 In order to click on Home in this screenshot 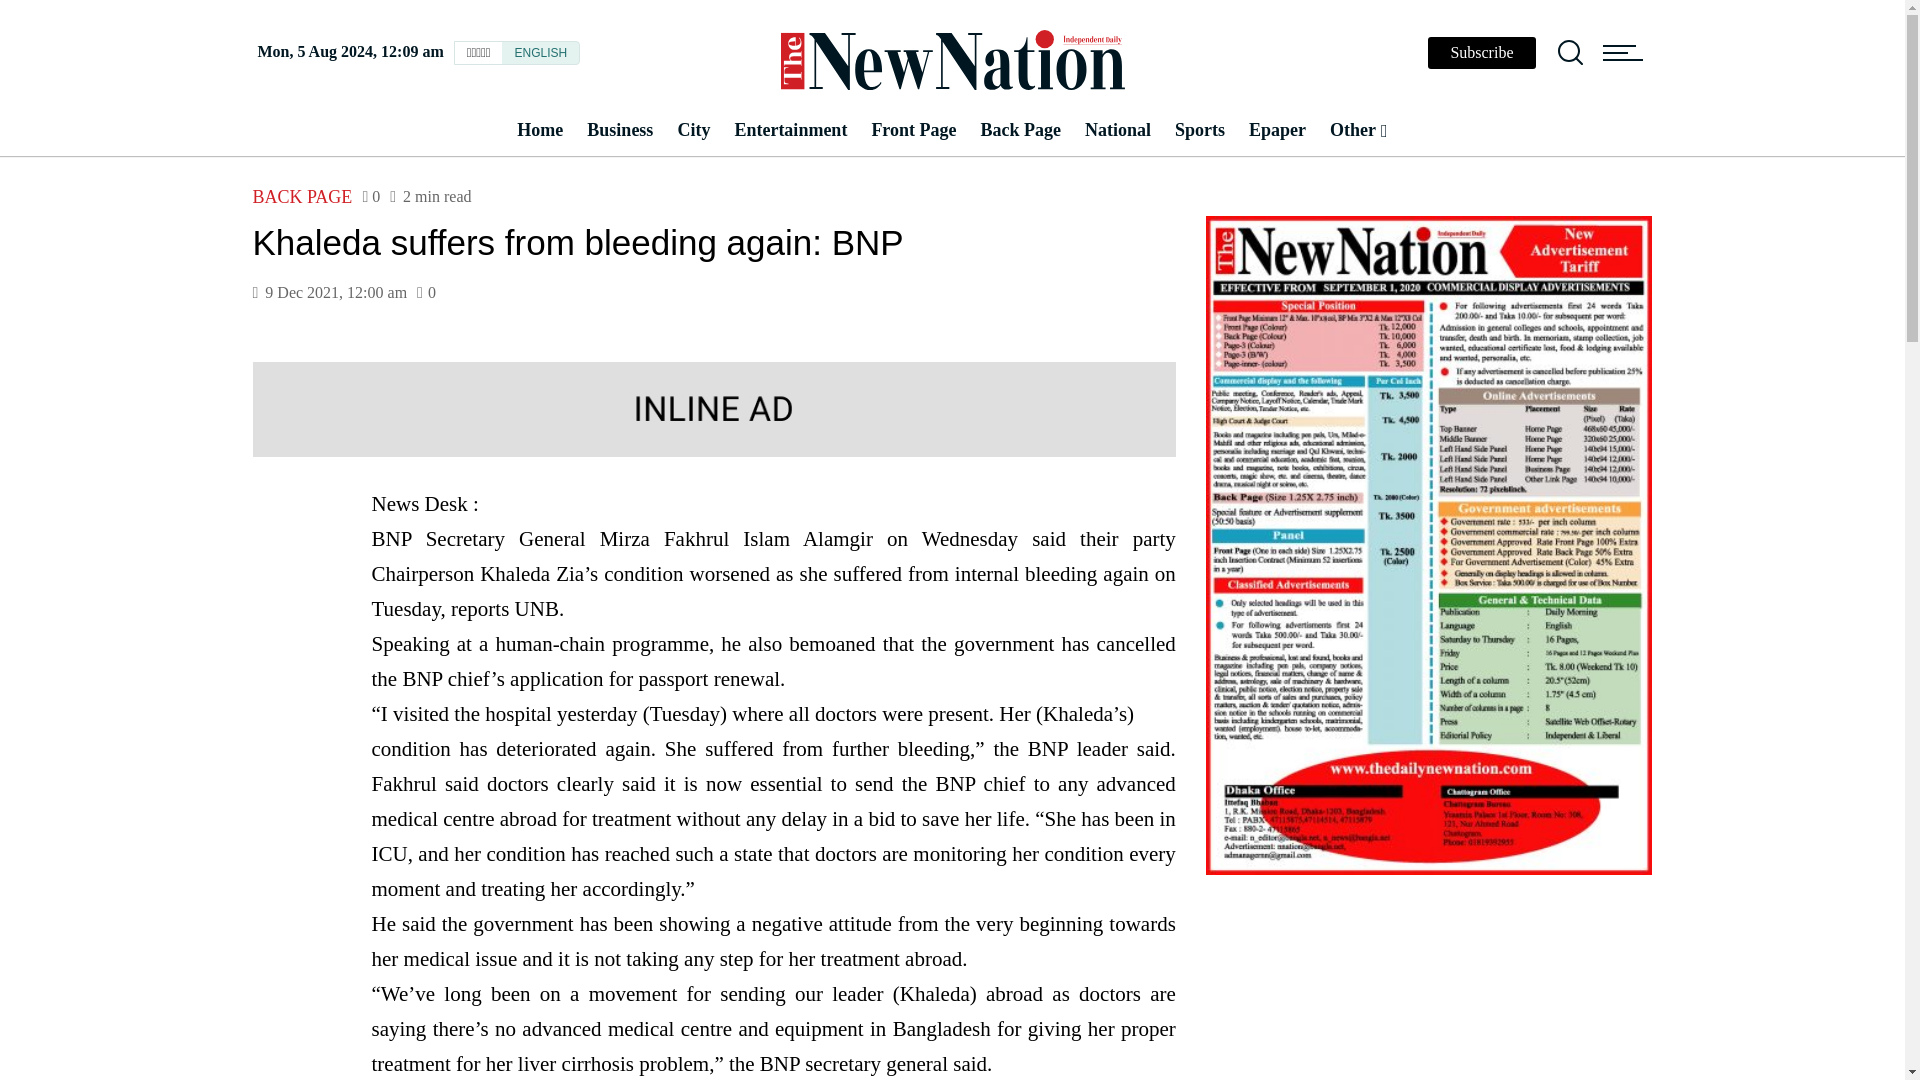, I will do `click(539, 130)`.